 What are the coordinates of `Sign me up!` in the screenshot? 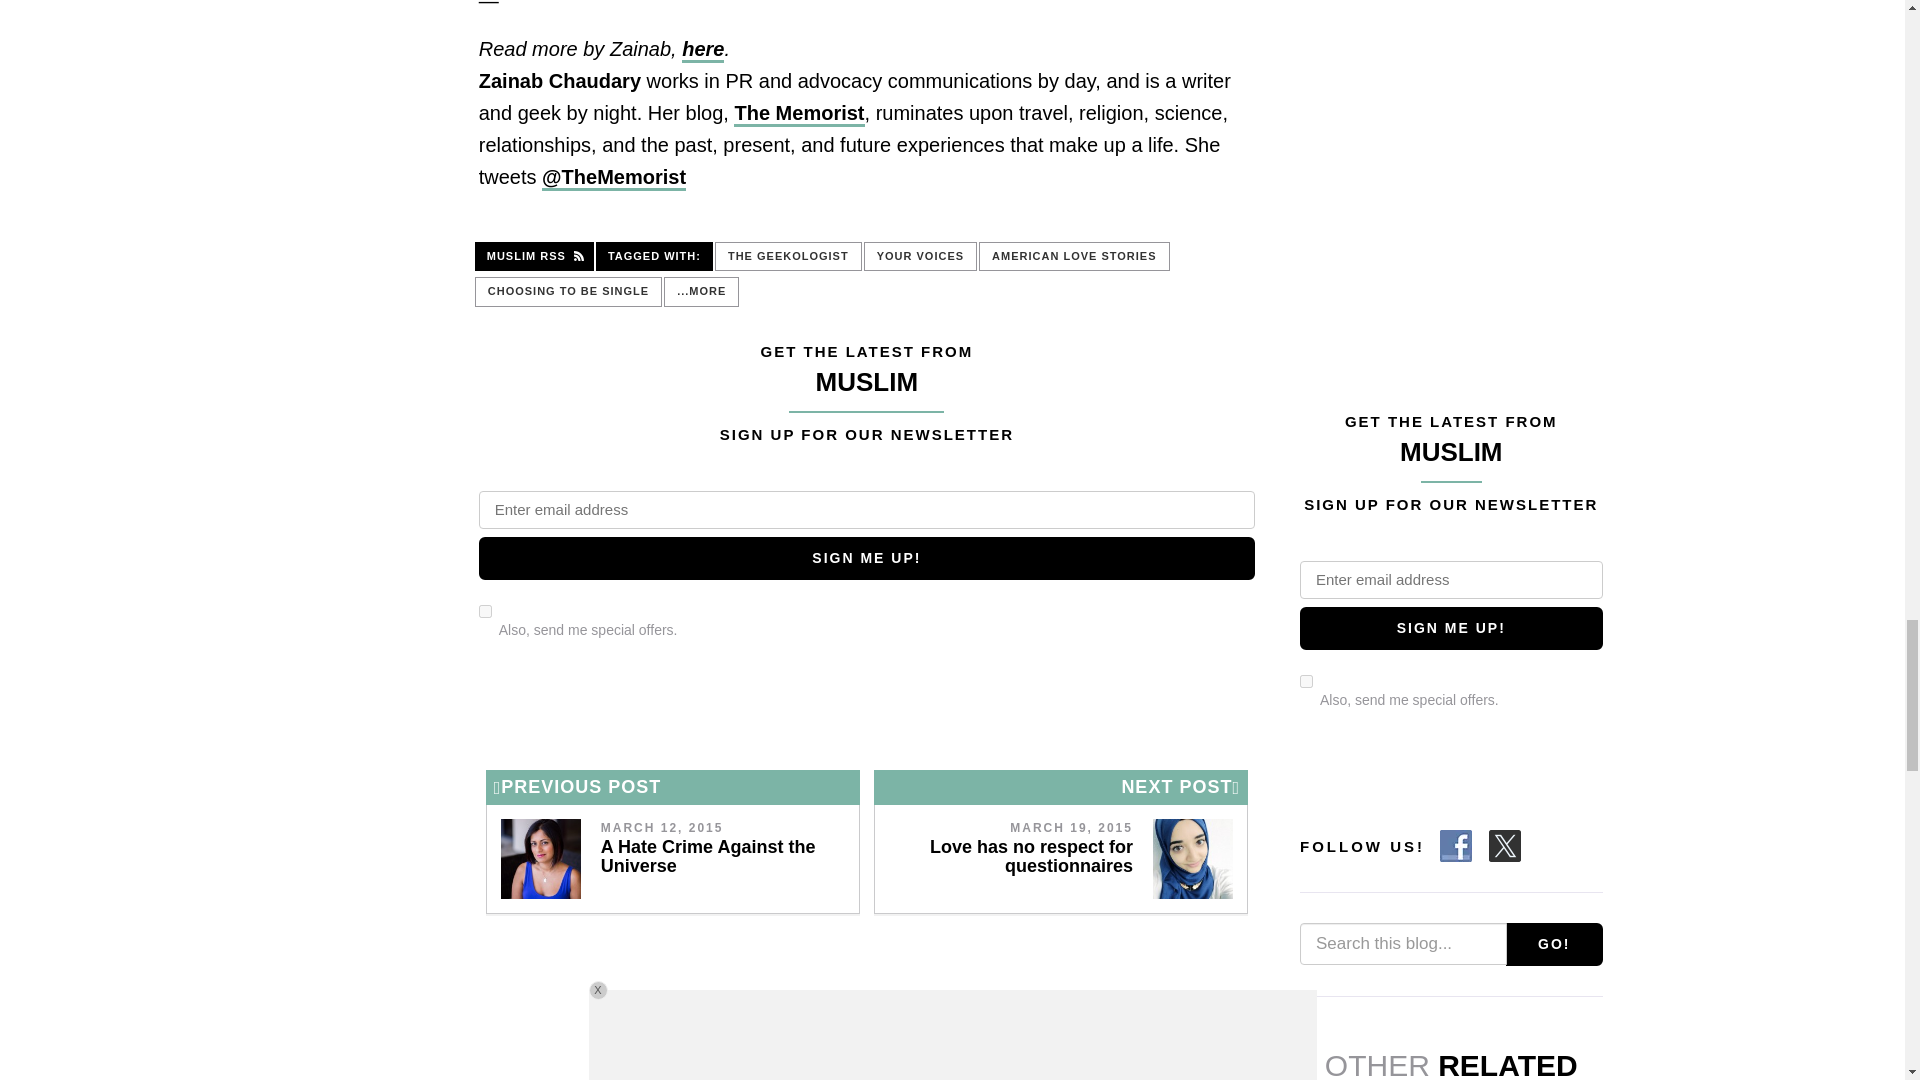 It's located at (1451, 628).